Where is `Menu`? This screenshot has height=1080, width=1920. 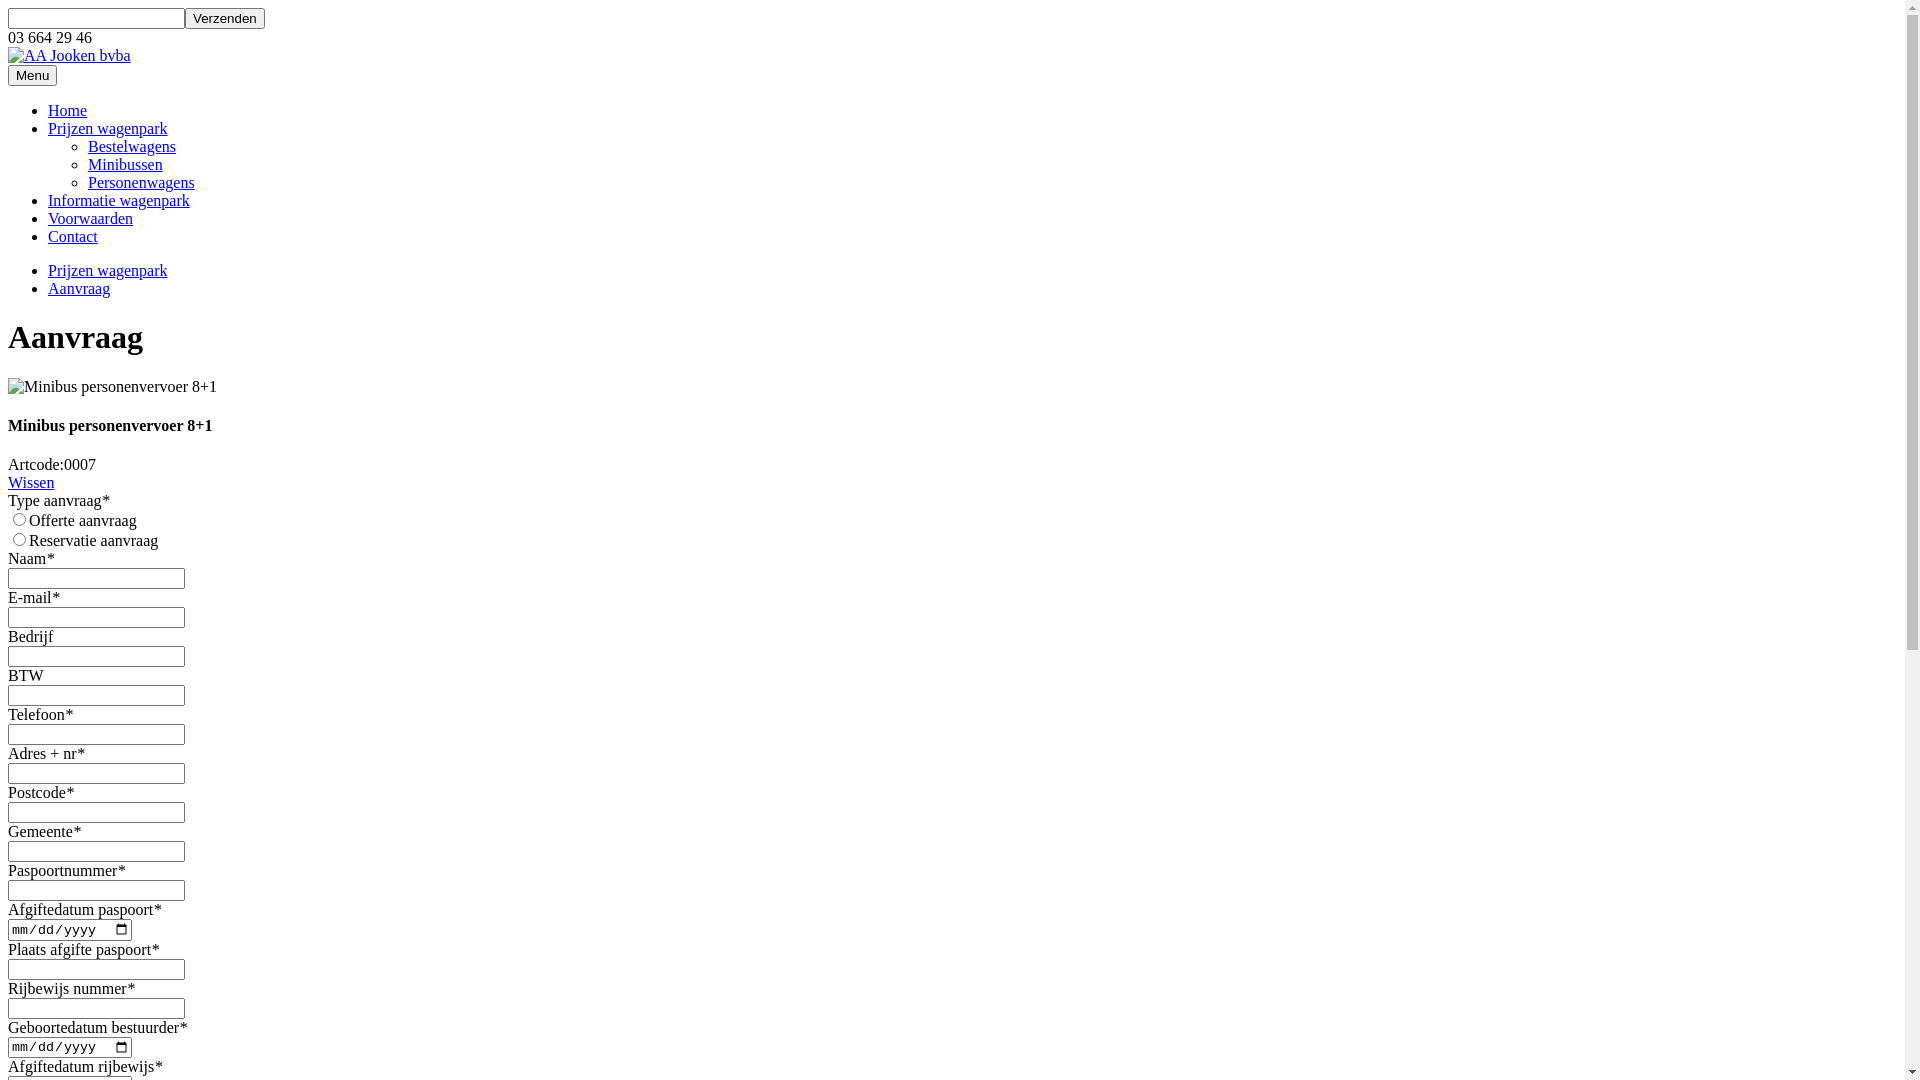
Menu is located at coordinates (32, 76).